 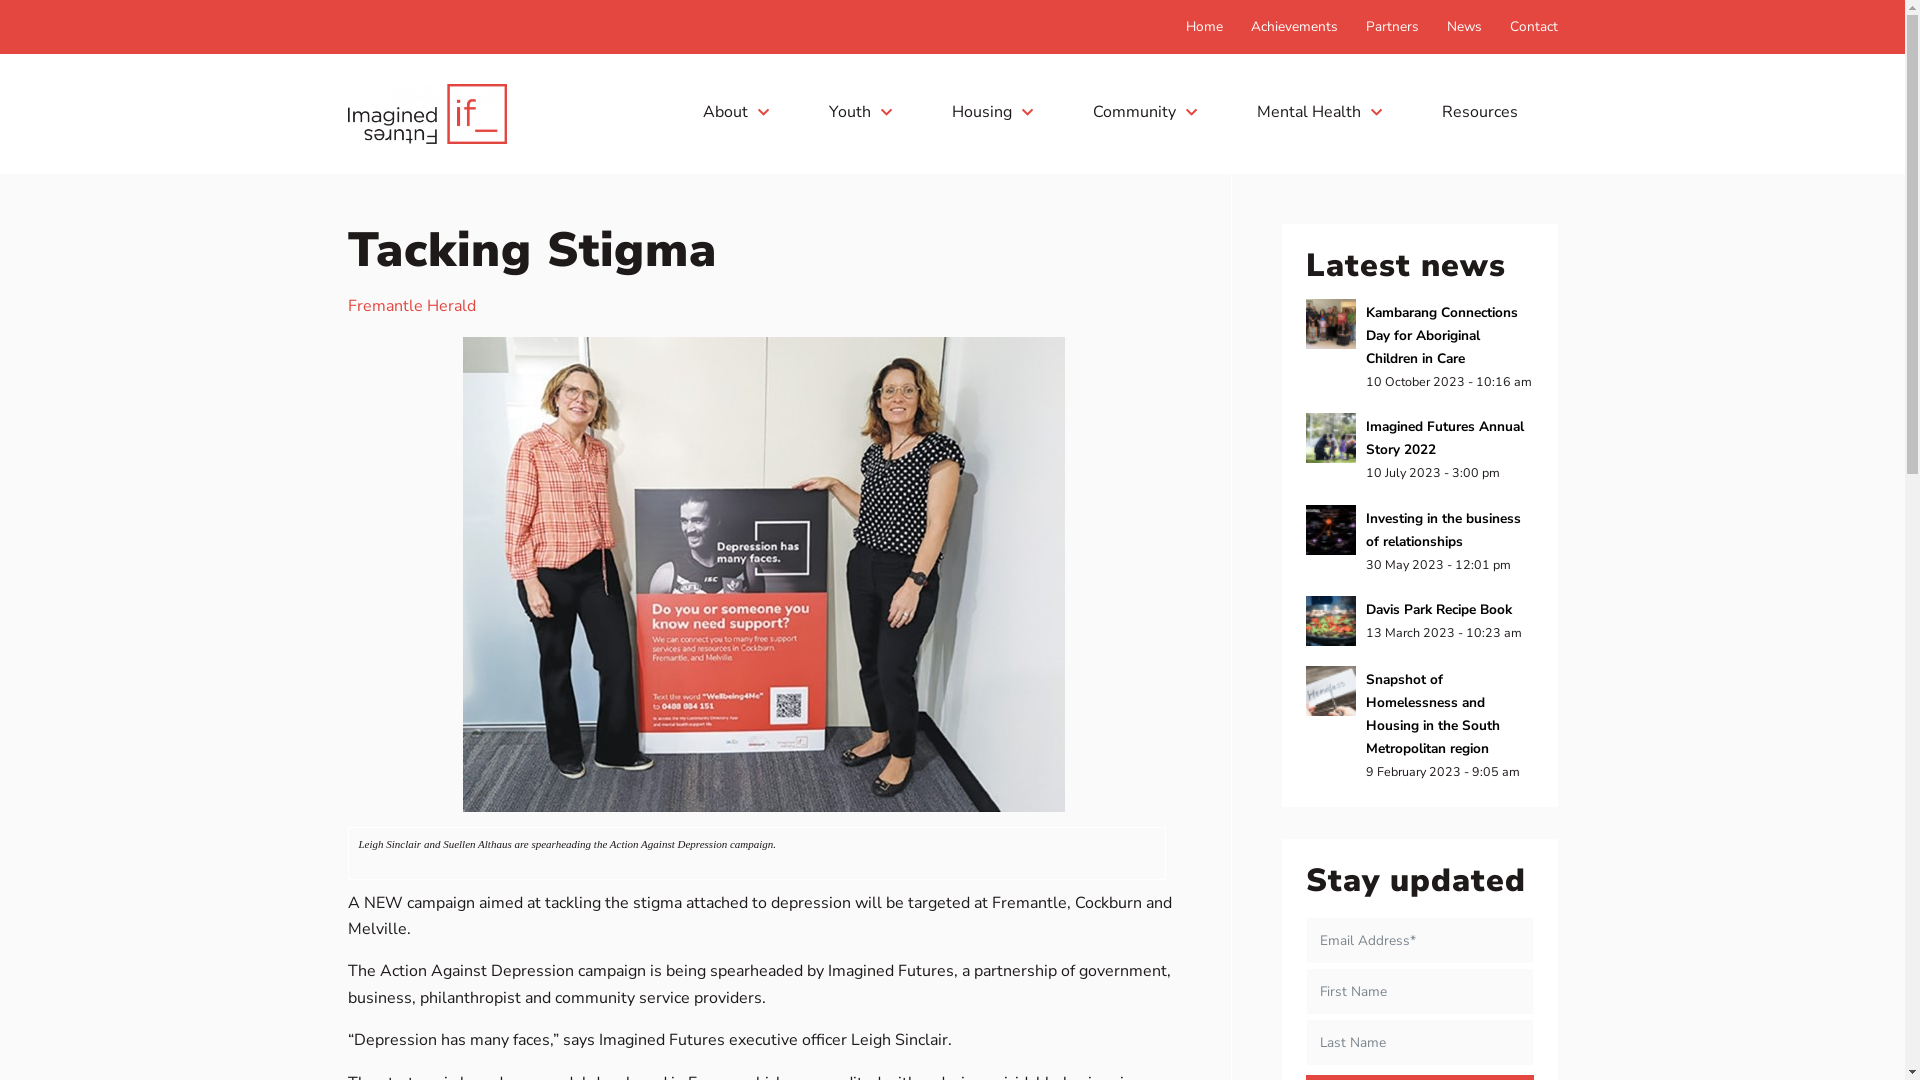 What do you see at coordinates (1294, 26) in the screenshot?
I see `Achievements` at bounding box center [1294, 26].